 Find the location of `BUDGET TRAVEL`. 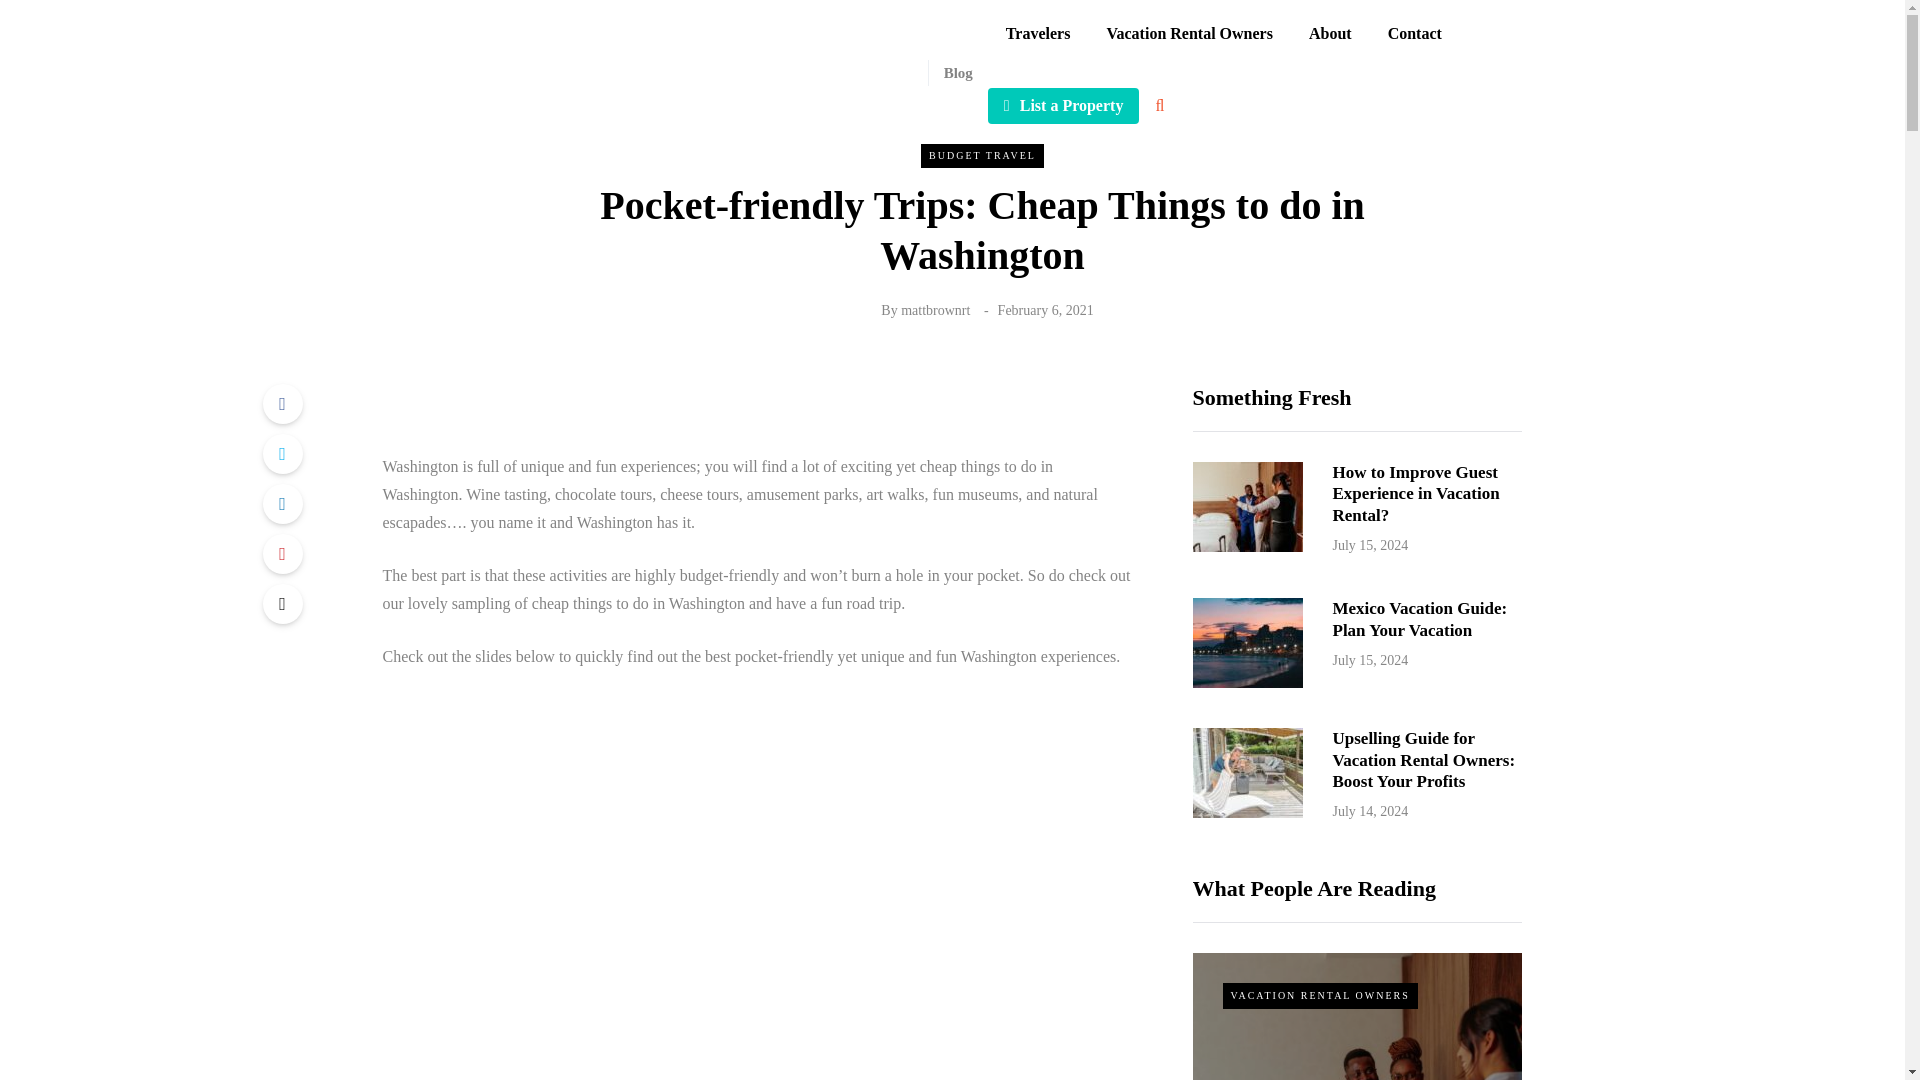

BUDGET TRAVEL is located at coordinates (982, 156).